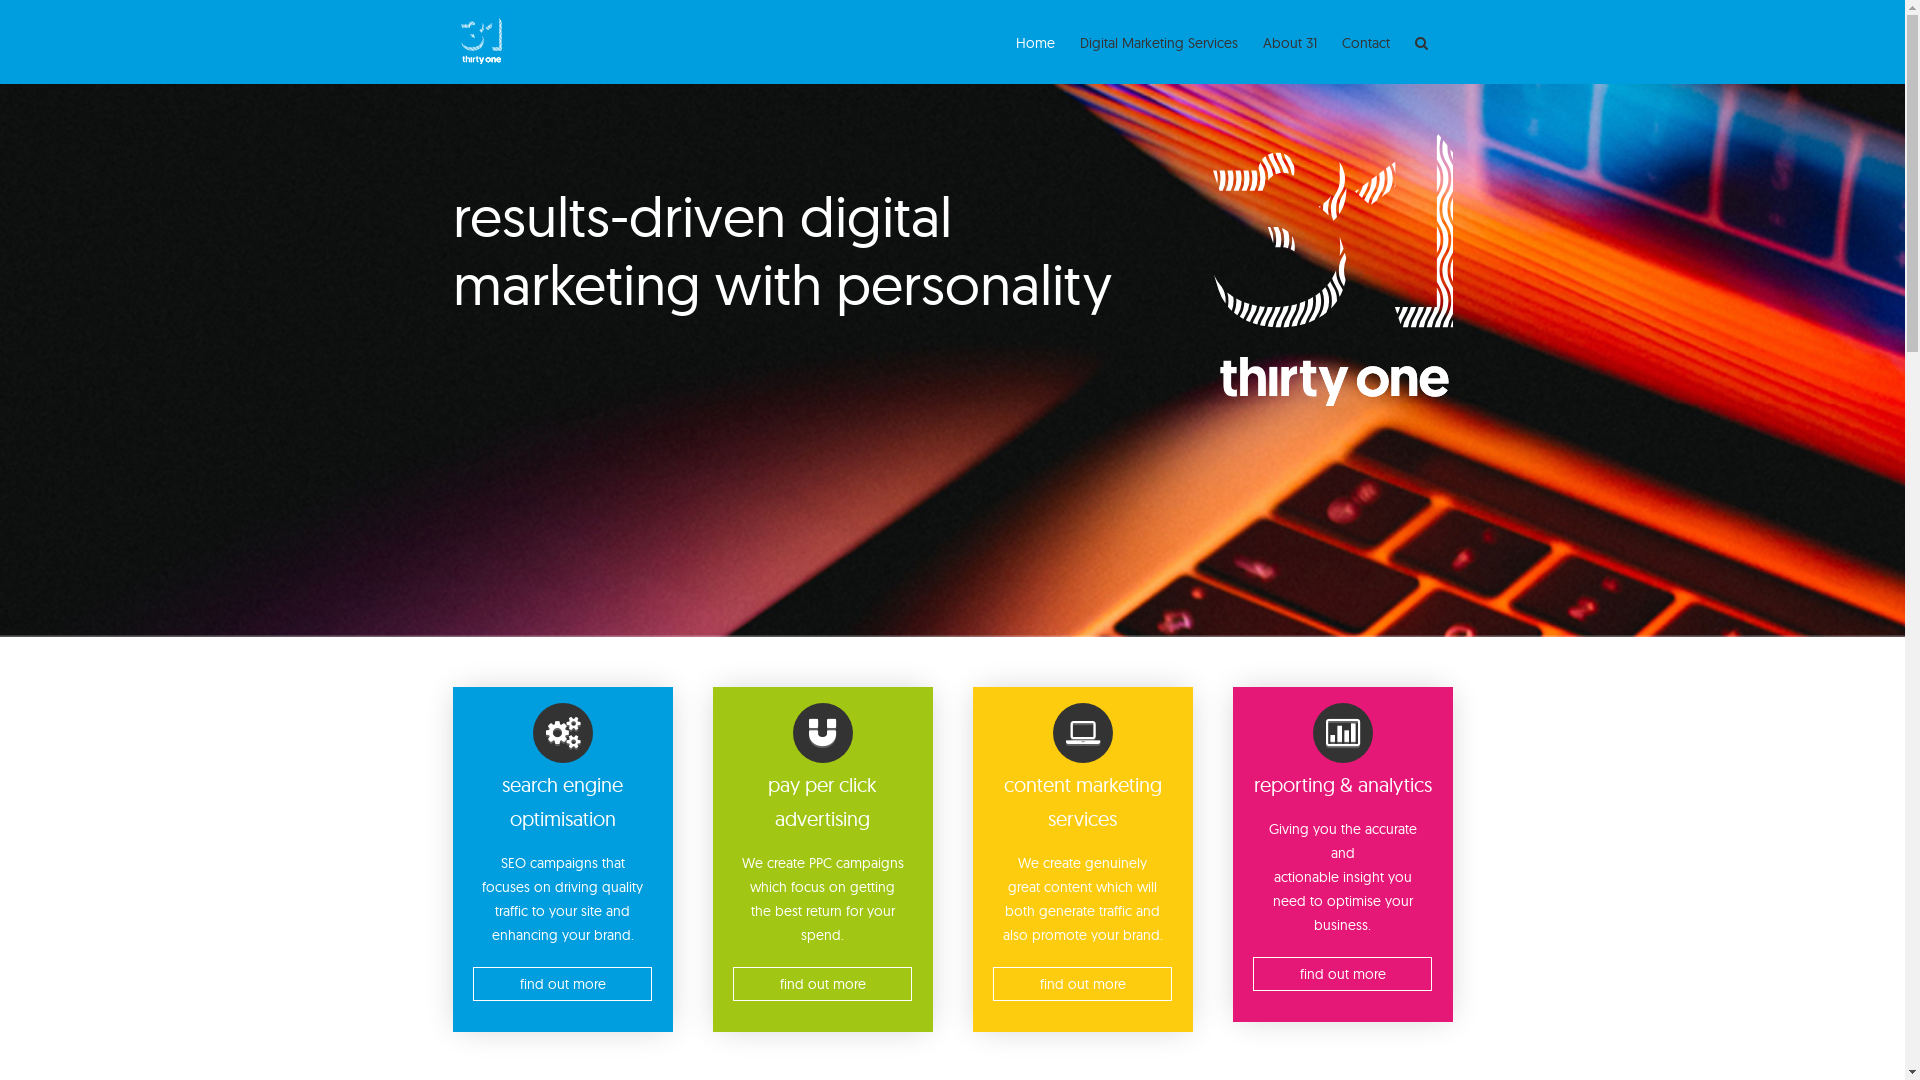  Describe the element at coordinates (1068, 887) in the screenshot. I see `content` at that location.